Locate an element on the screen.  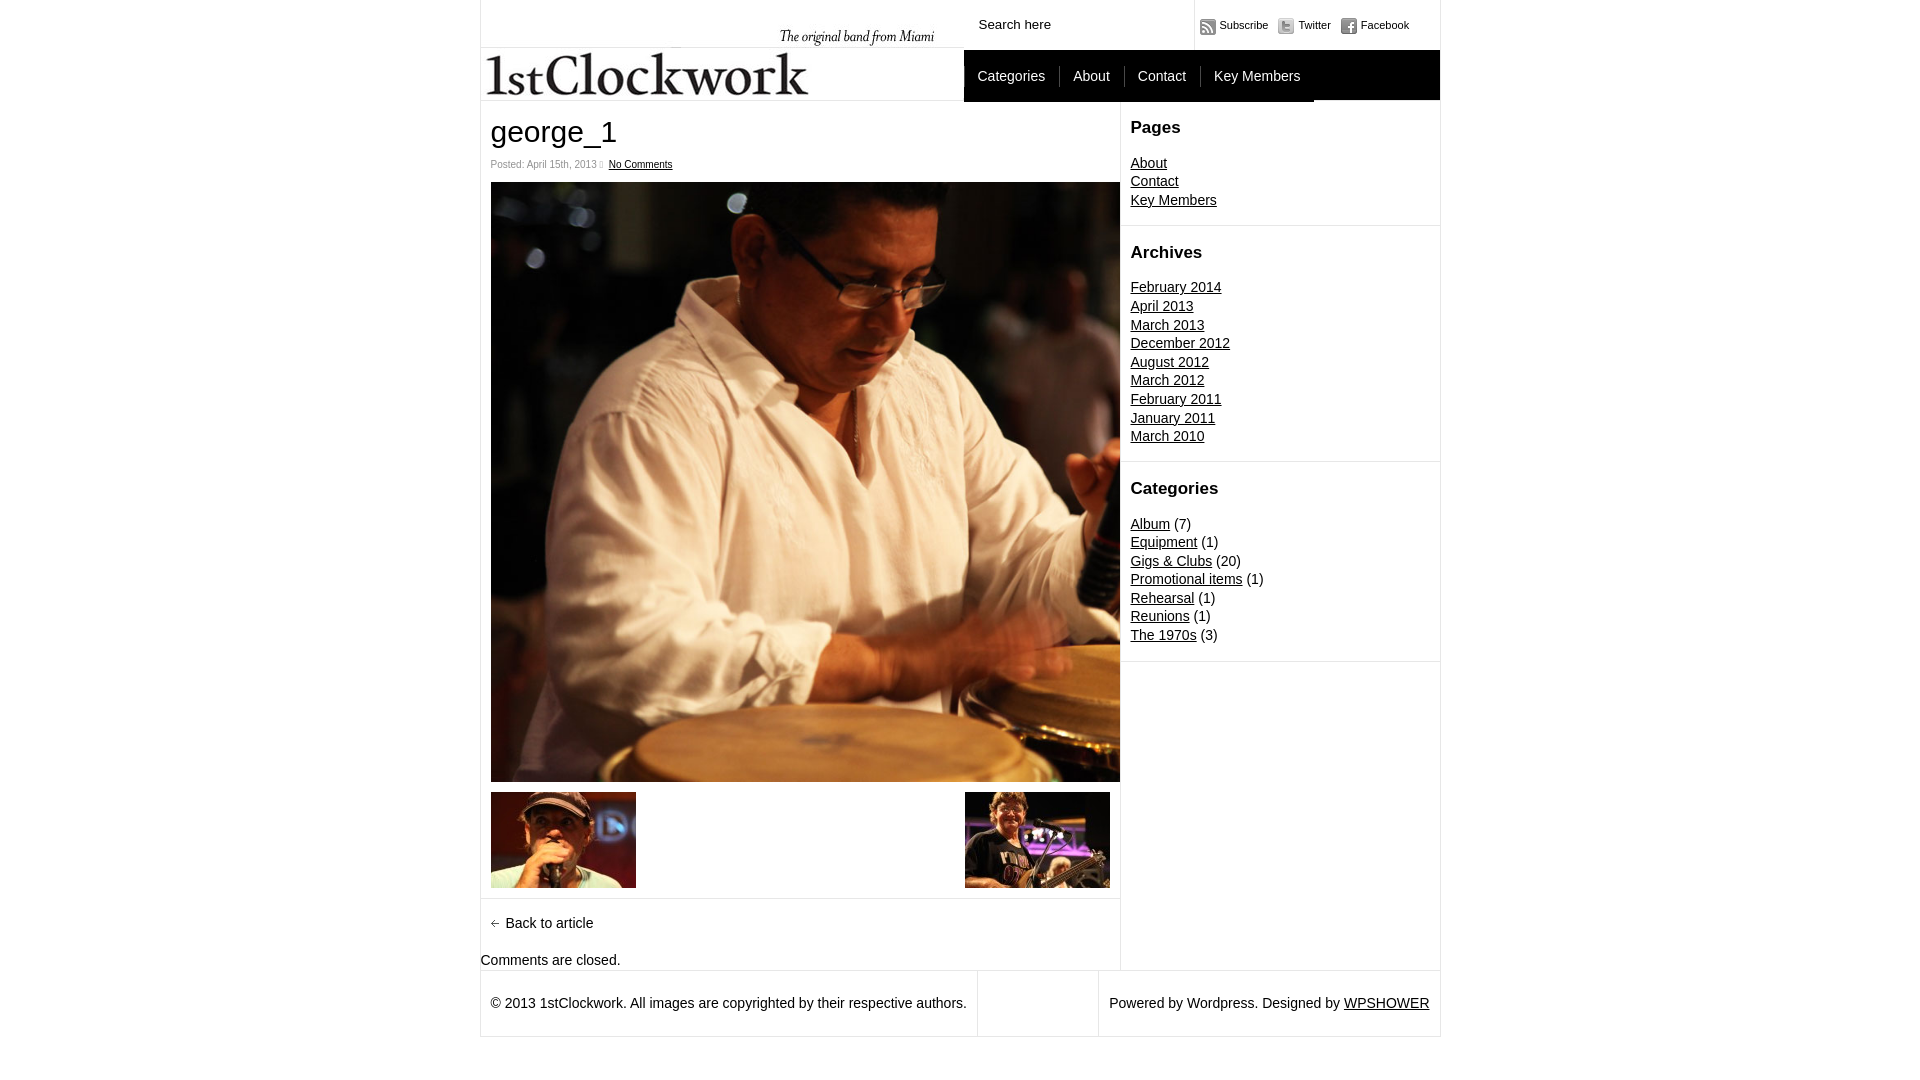
Contact is located at coordinates (1162, 76).